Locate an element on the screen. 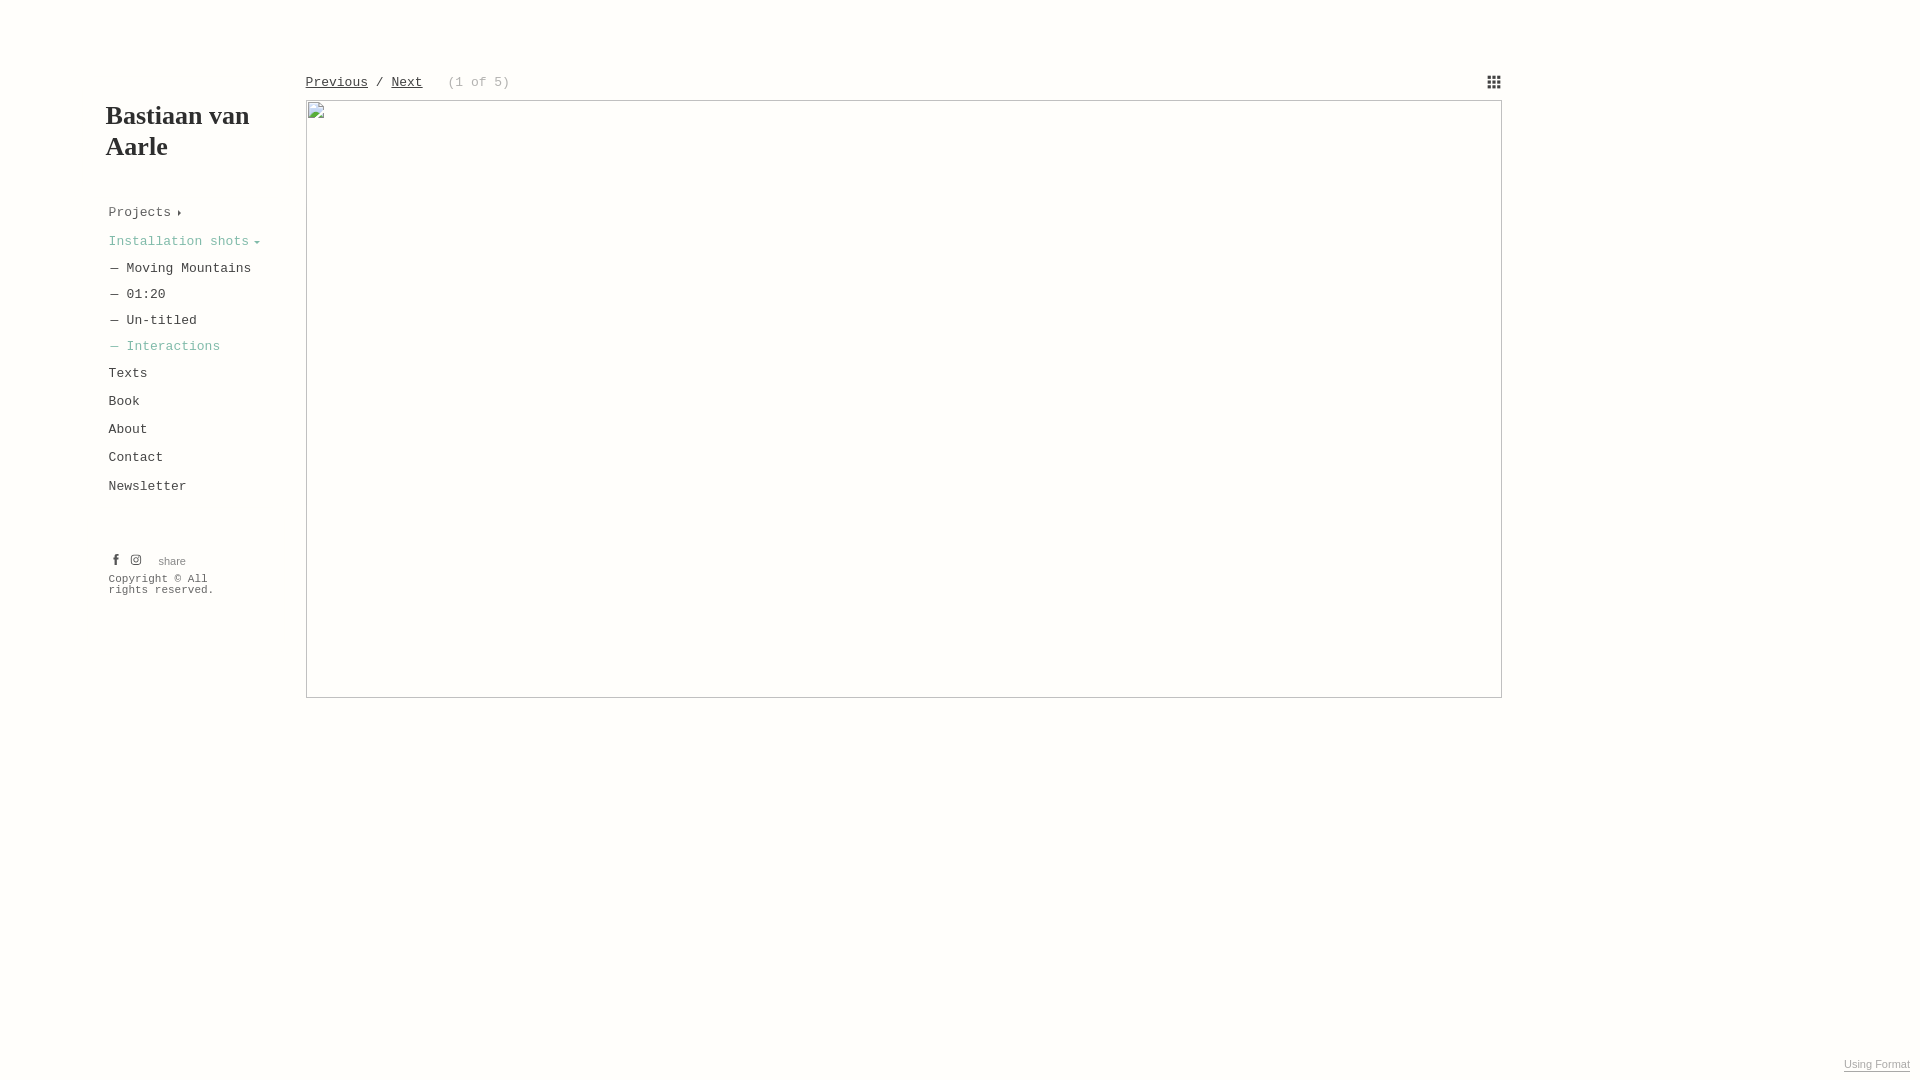  Previous is located at coordinates (337, 82).